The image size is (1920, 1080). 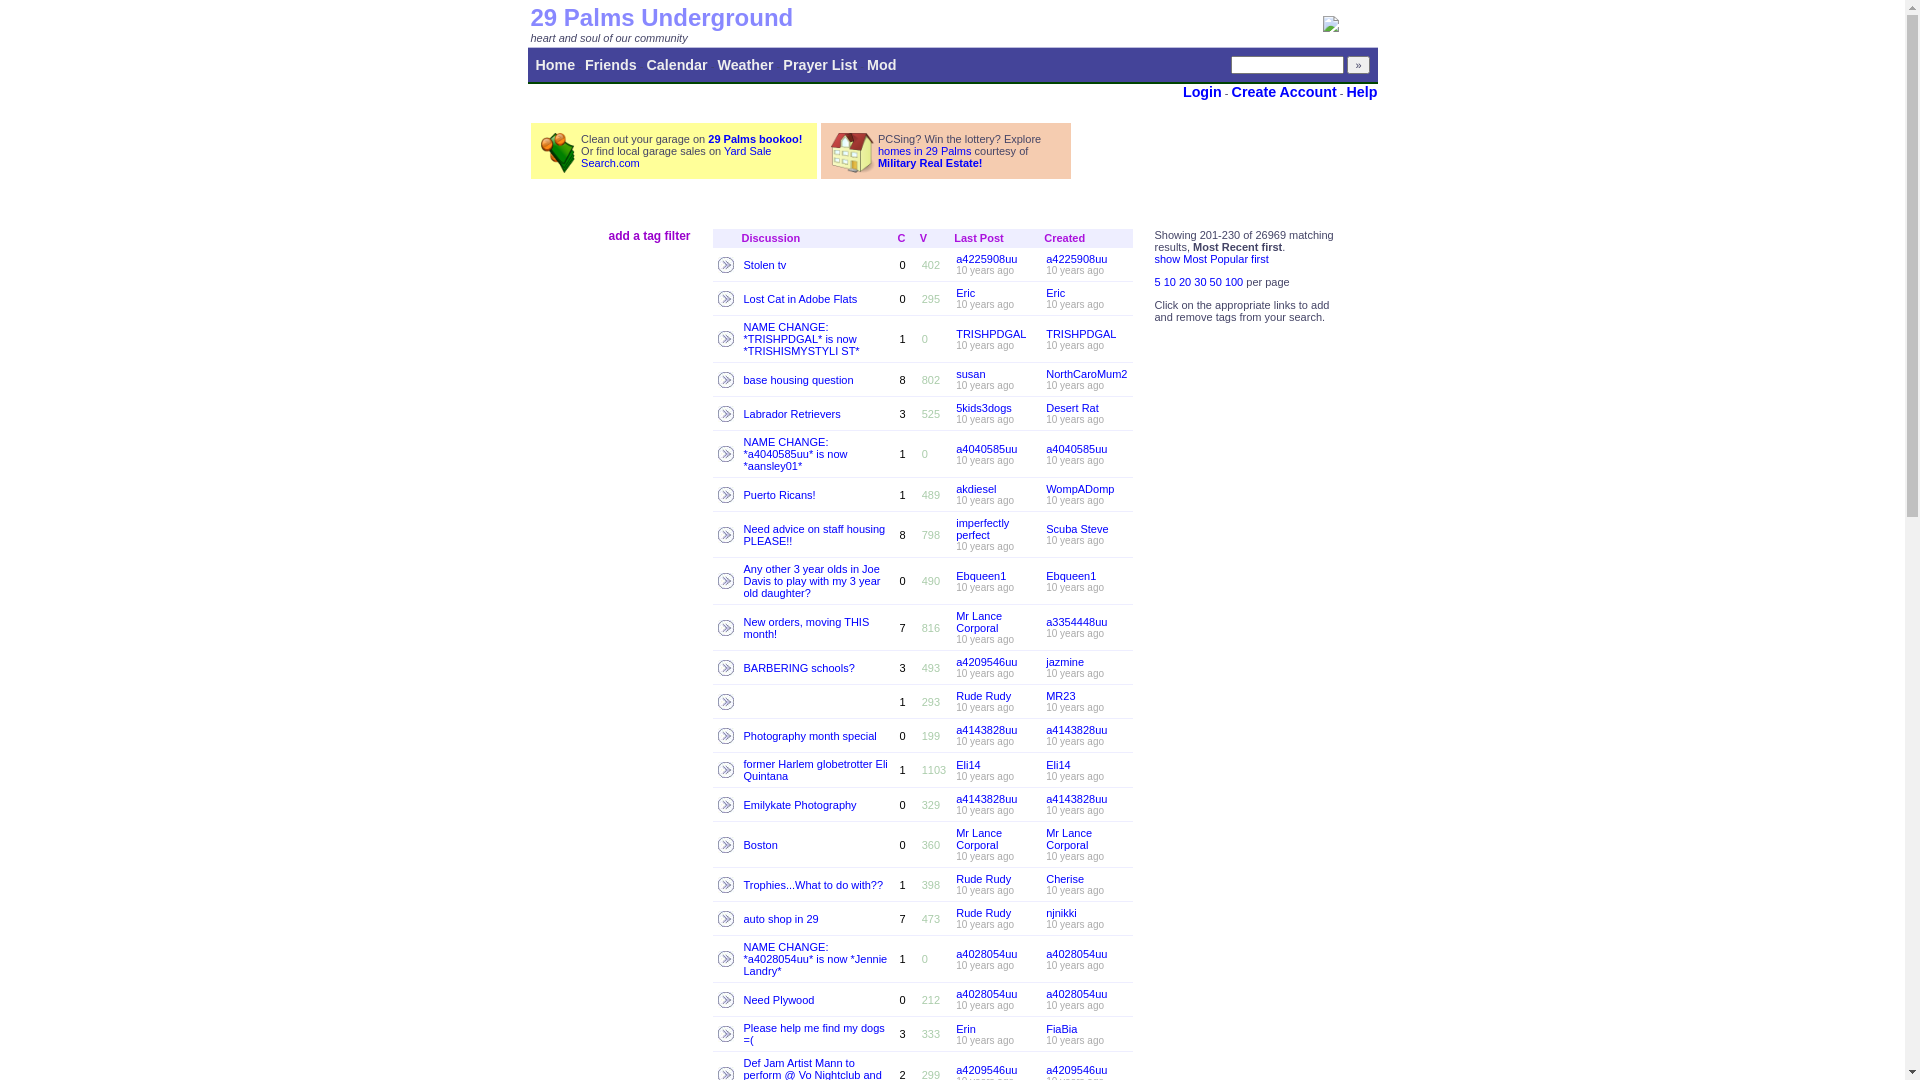 I want to click on Ebqueen1, so click(x=1071, y=576).